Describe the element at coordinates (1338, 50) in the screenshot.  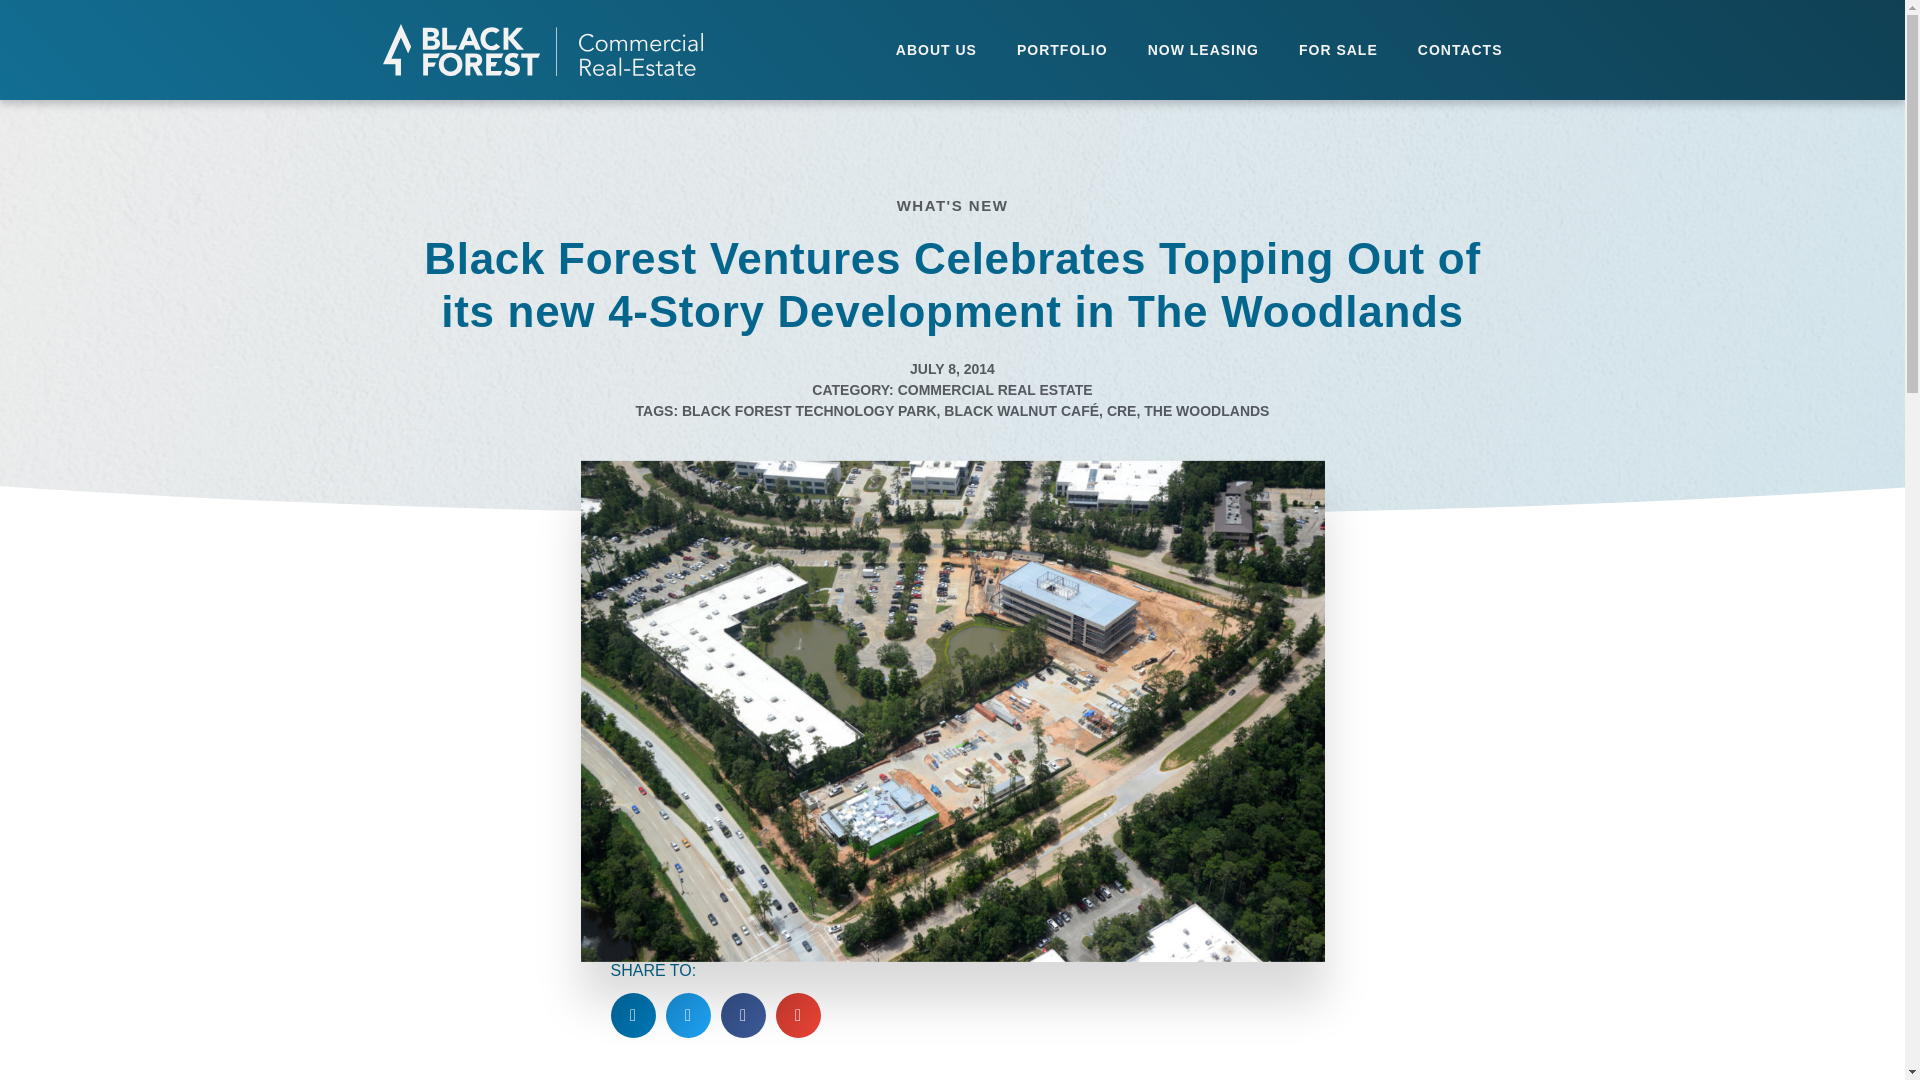
I see `FOR SALE` at that location.